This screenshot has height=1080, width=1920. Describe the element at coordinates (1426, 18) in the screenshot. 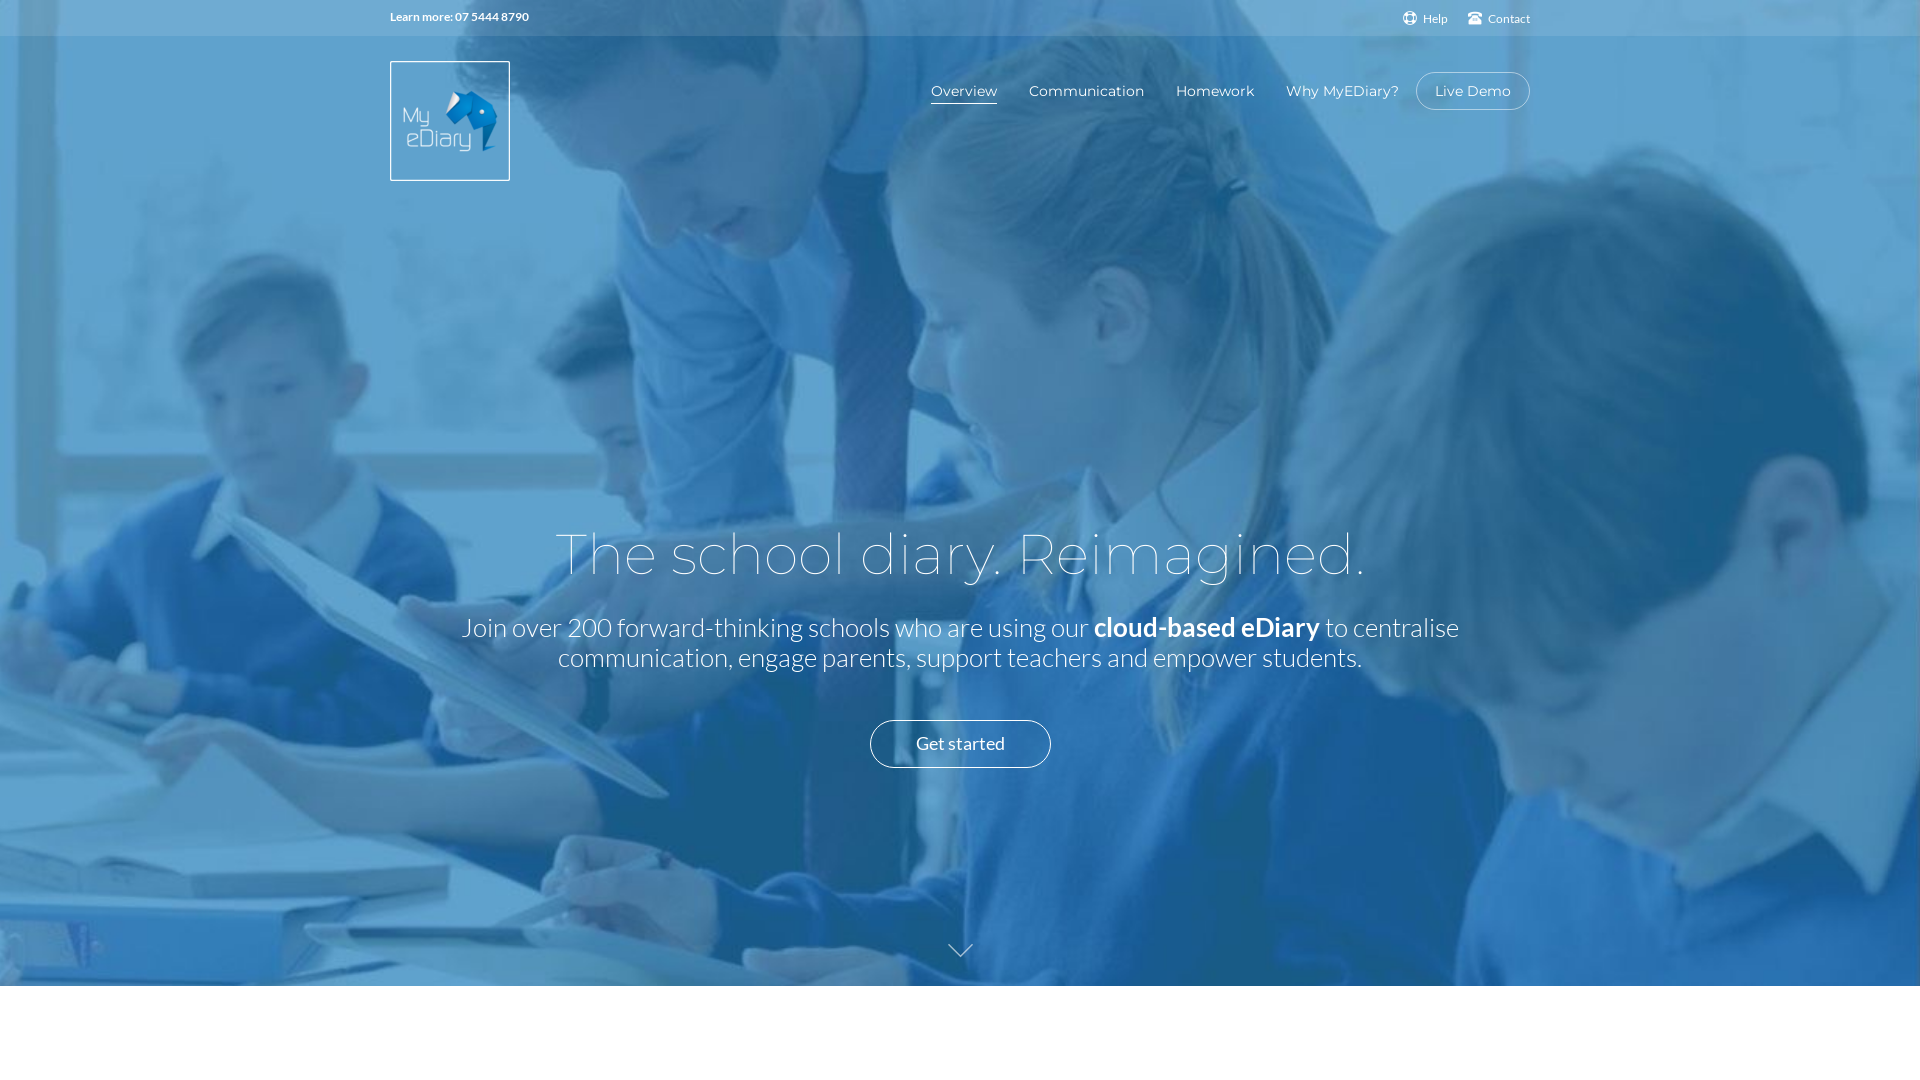

I see `Help` at that location.